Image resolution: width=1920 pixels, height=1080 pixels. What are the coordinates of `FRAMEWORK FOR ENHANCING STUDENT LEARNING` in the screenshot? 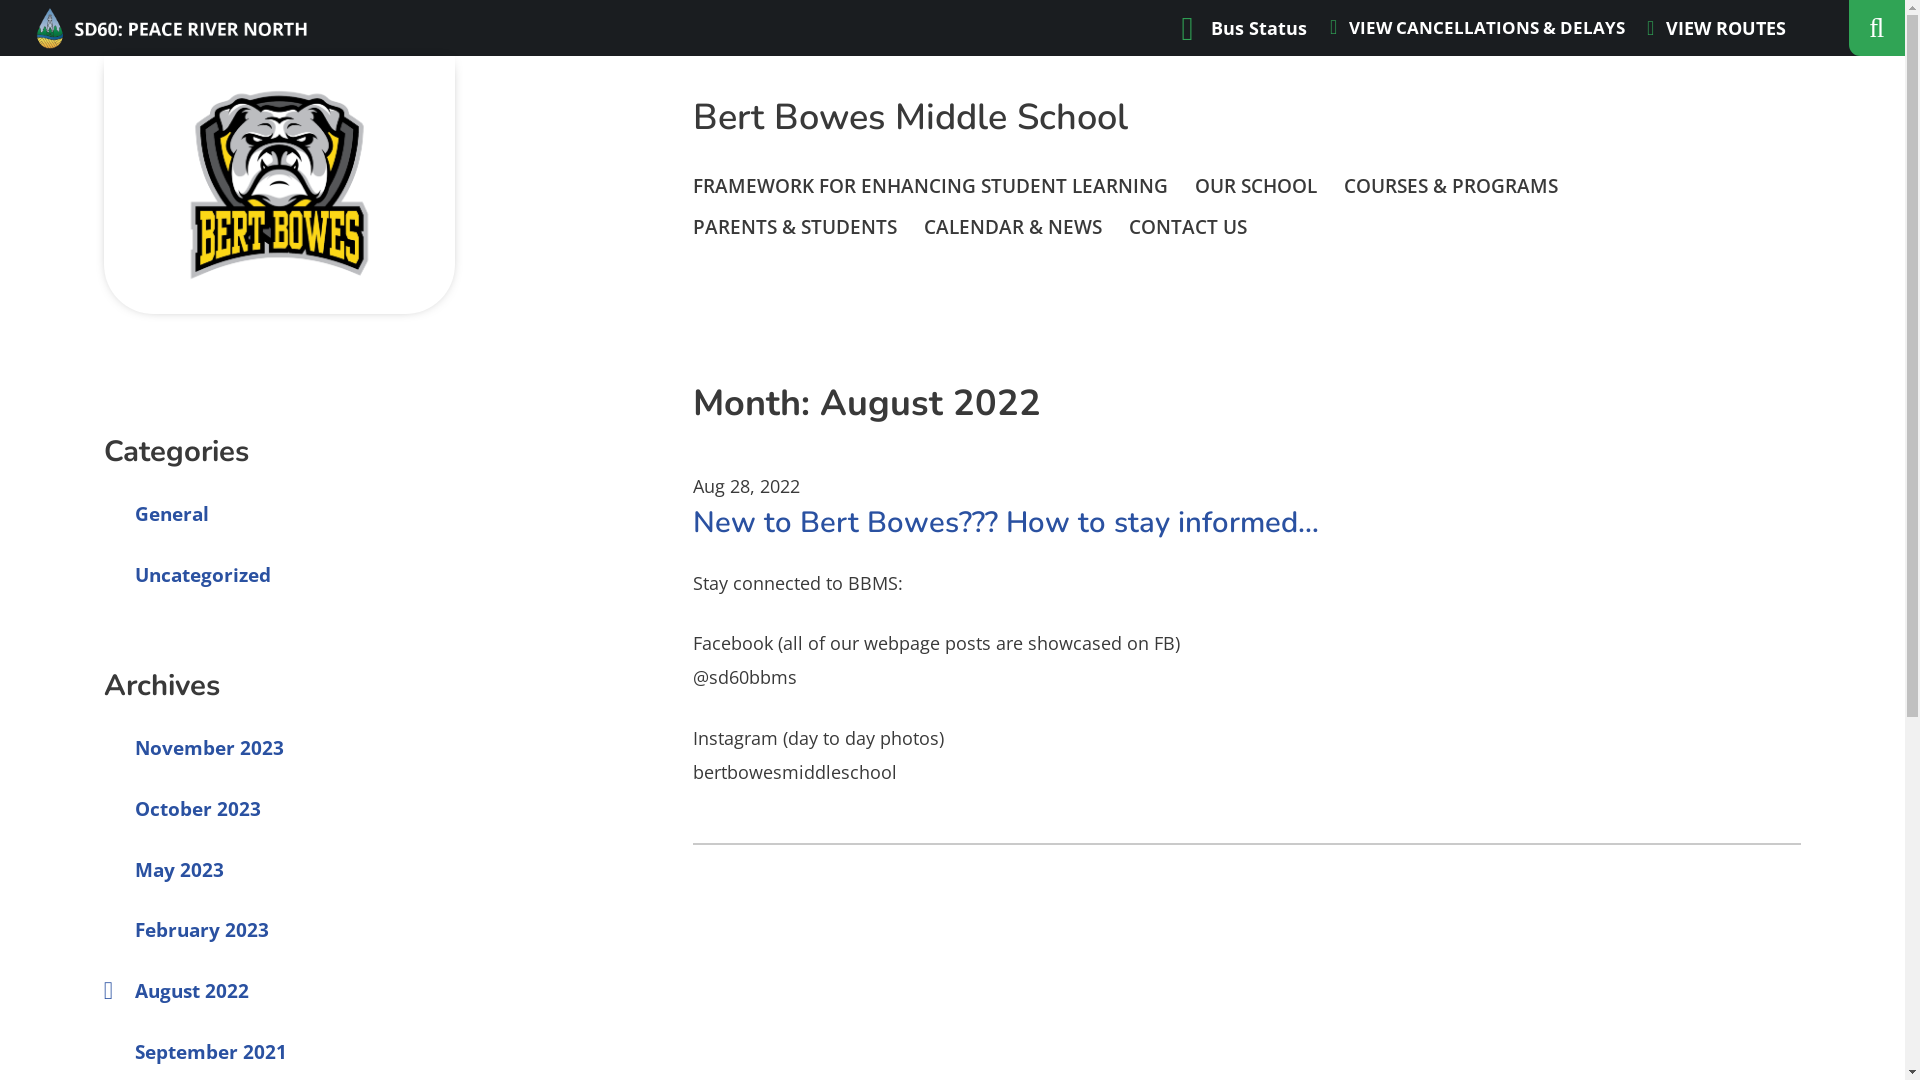 It's located at (930, 186).